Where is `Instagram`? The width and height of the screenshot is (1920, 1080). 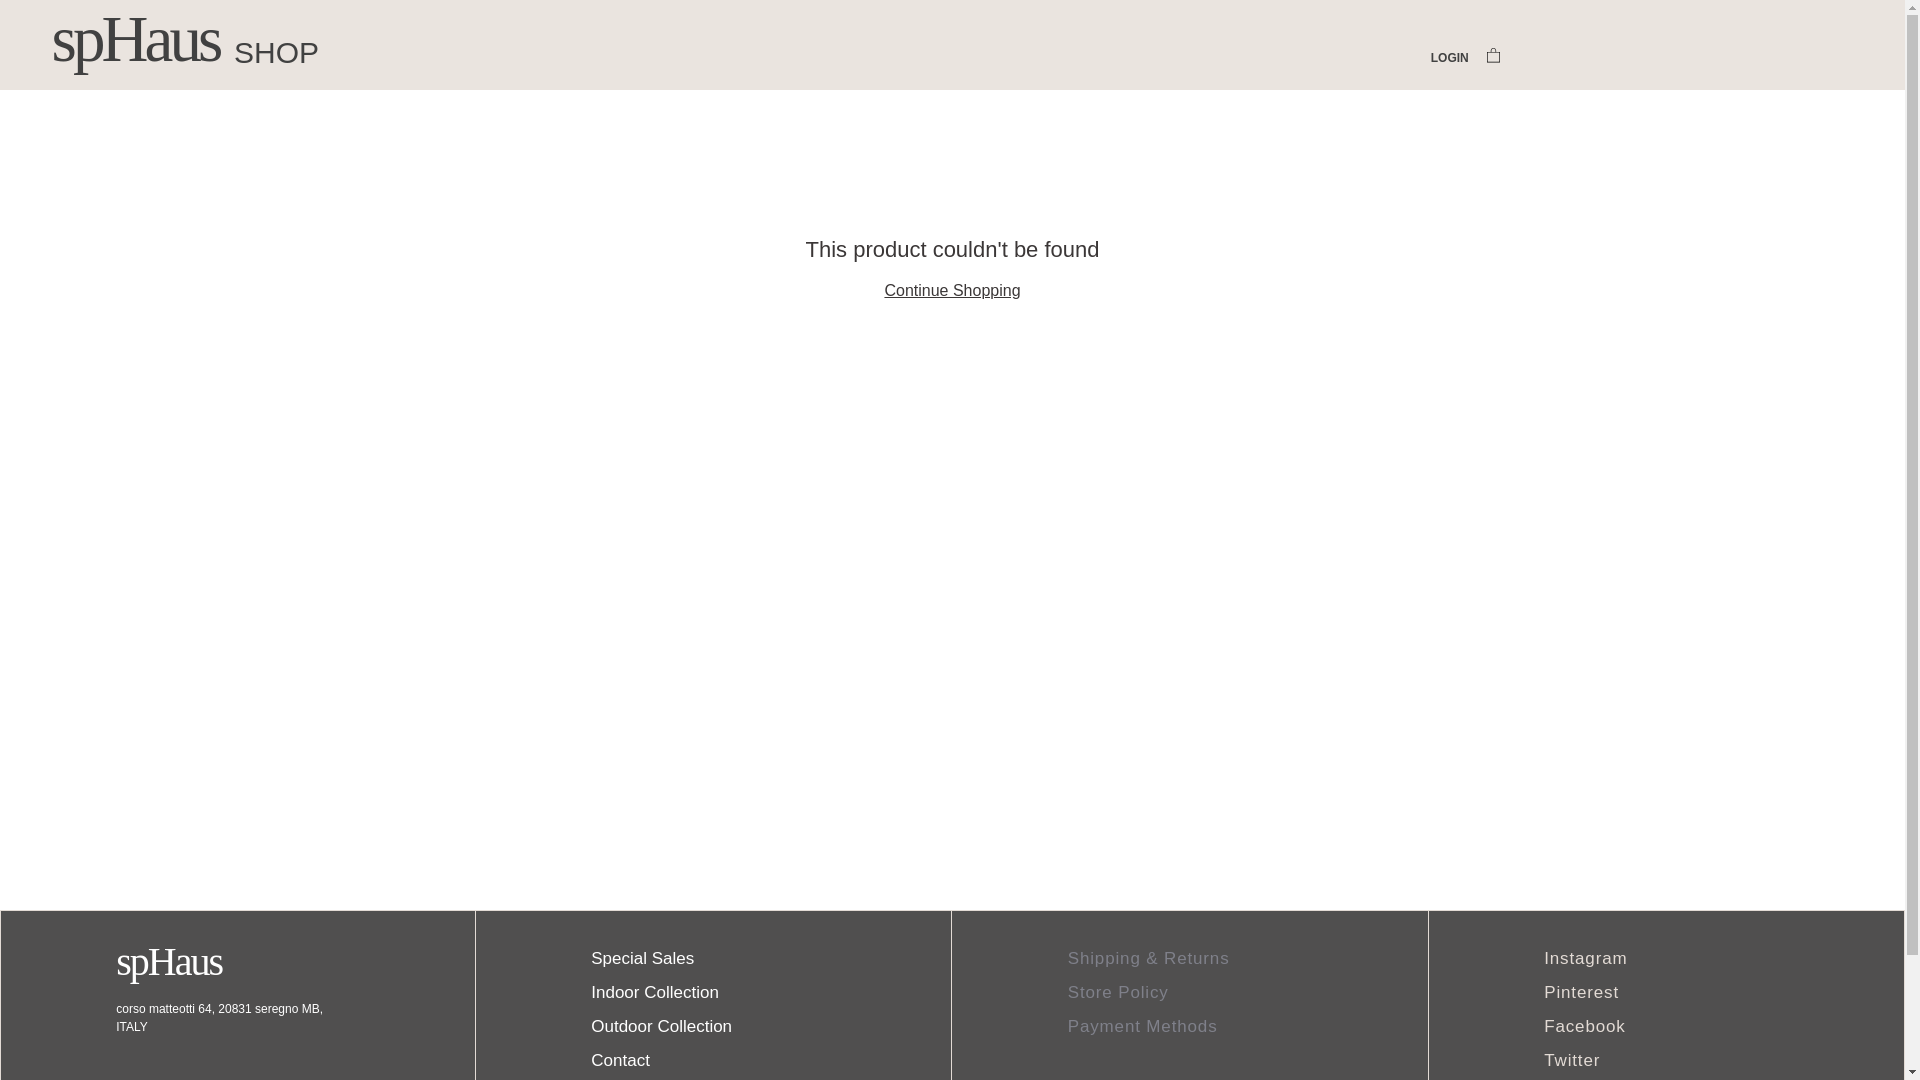 Instagram is located at coordinates (1584, 958).